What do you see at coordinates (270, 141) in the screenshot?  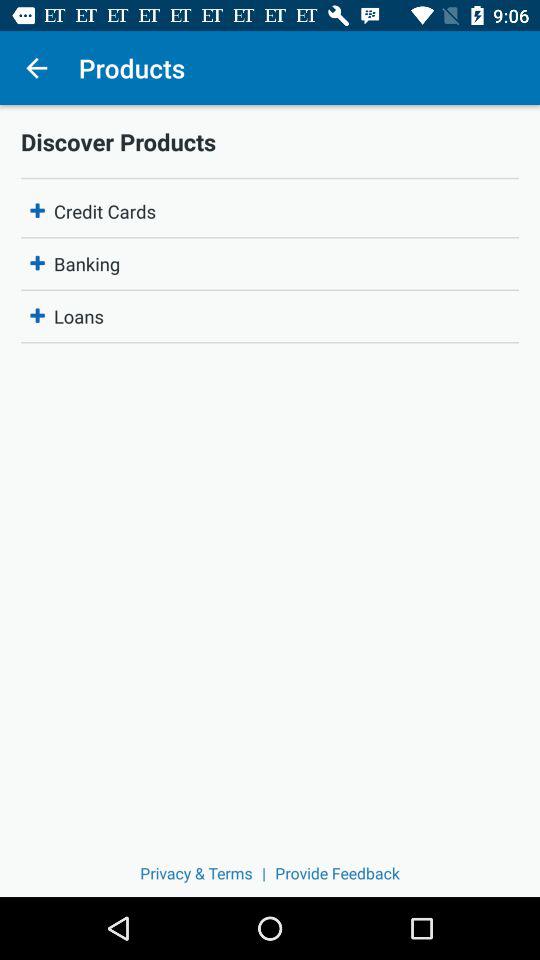 I see `flip to the discover products icon` at bounding box center [270, 141].